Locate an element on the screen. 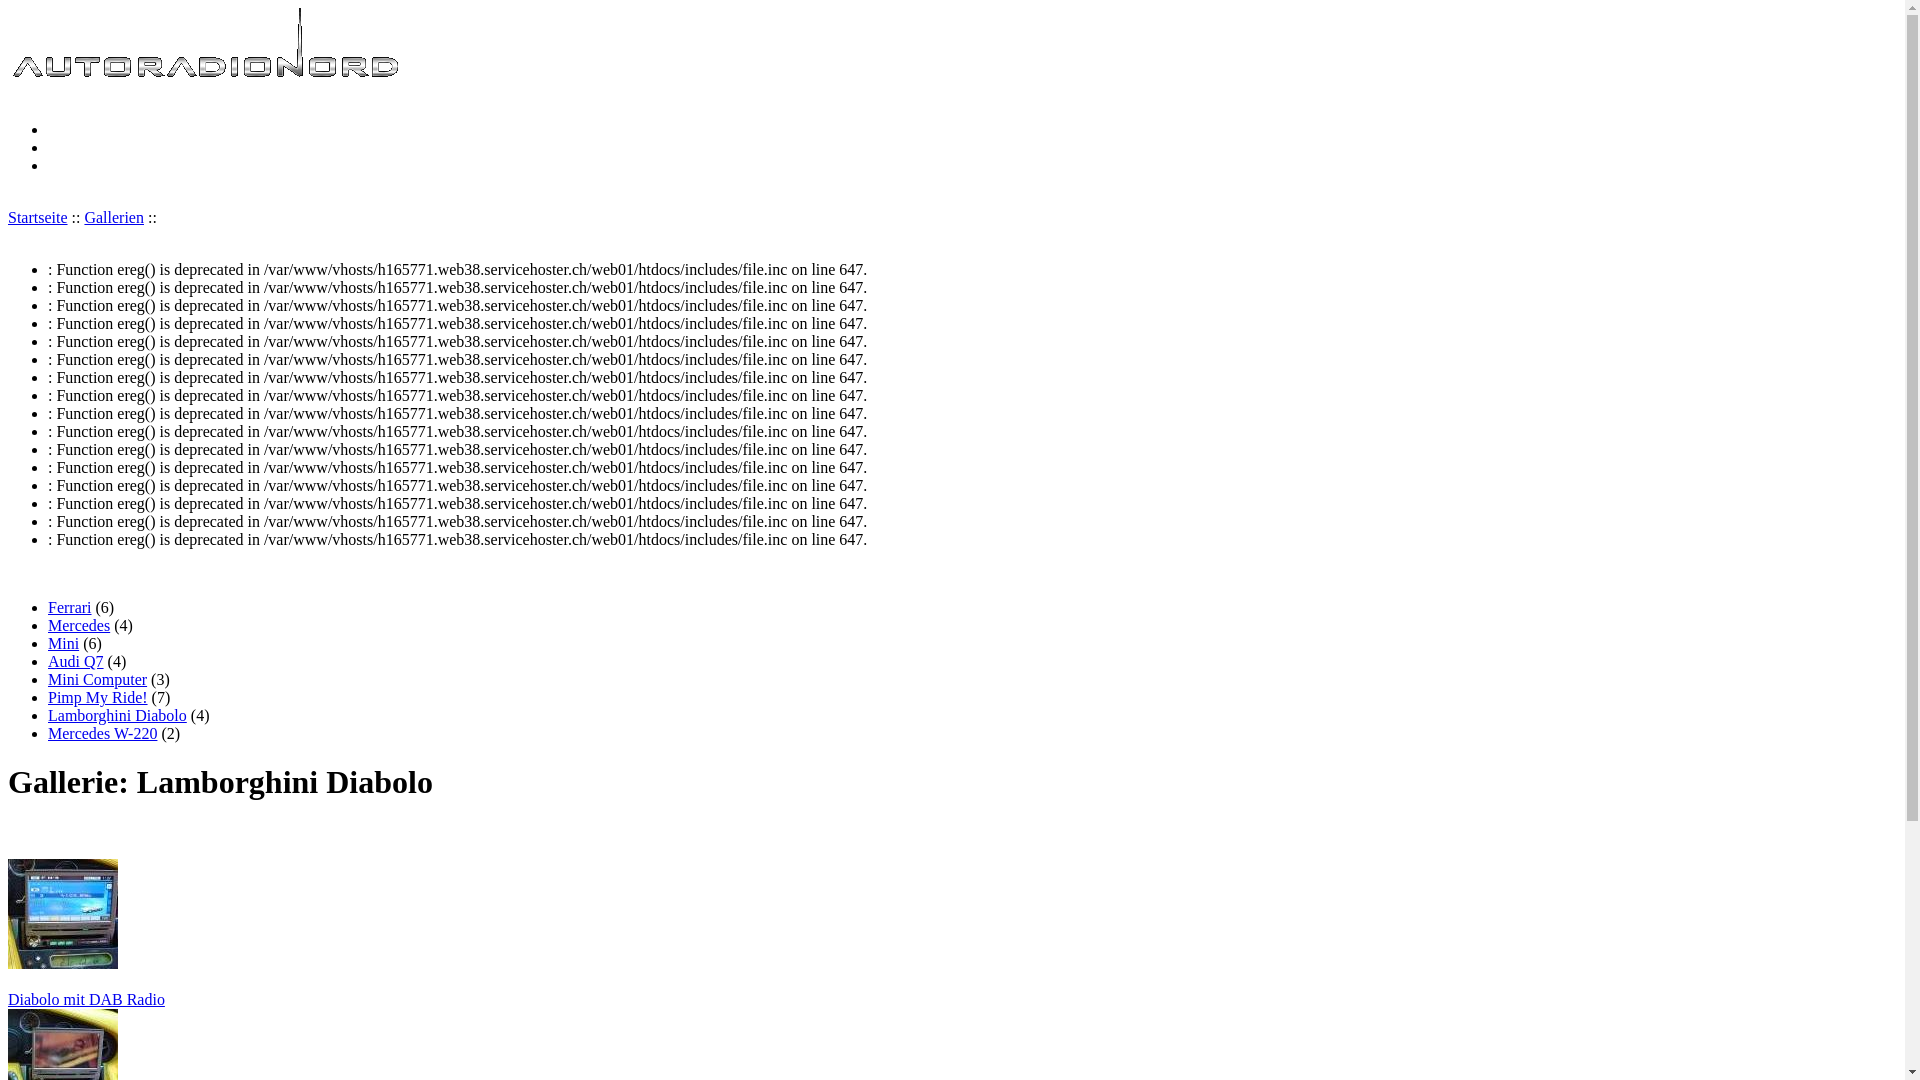  Ferrari is located at coordinates (70, 608).